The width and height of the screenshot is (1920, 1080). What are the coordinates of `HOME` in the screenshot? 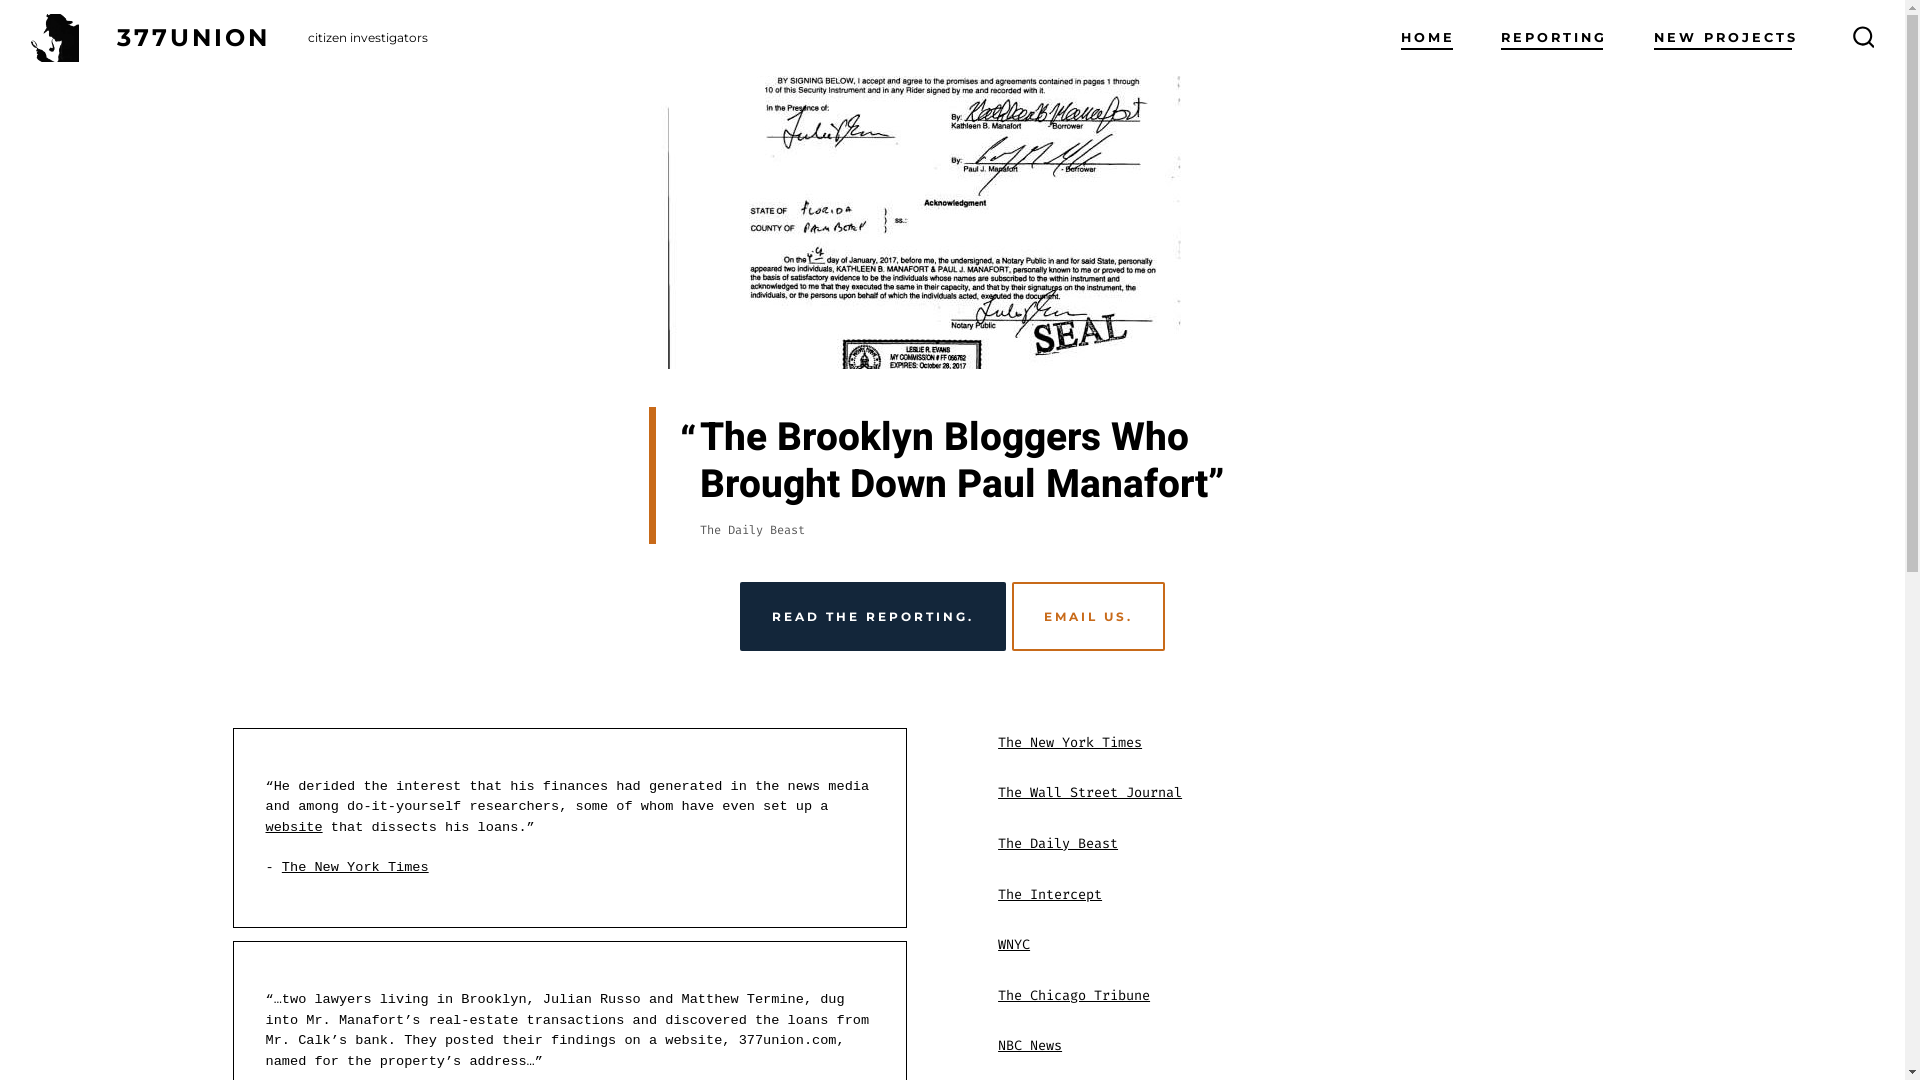 It's located at (1428, 38).